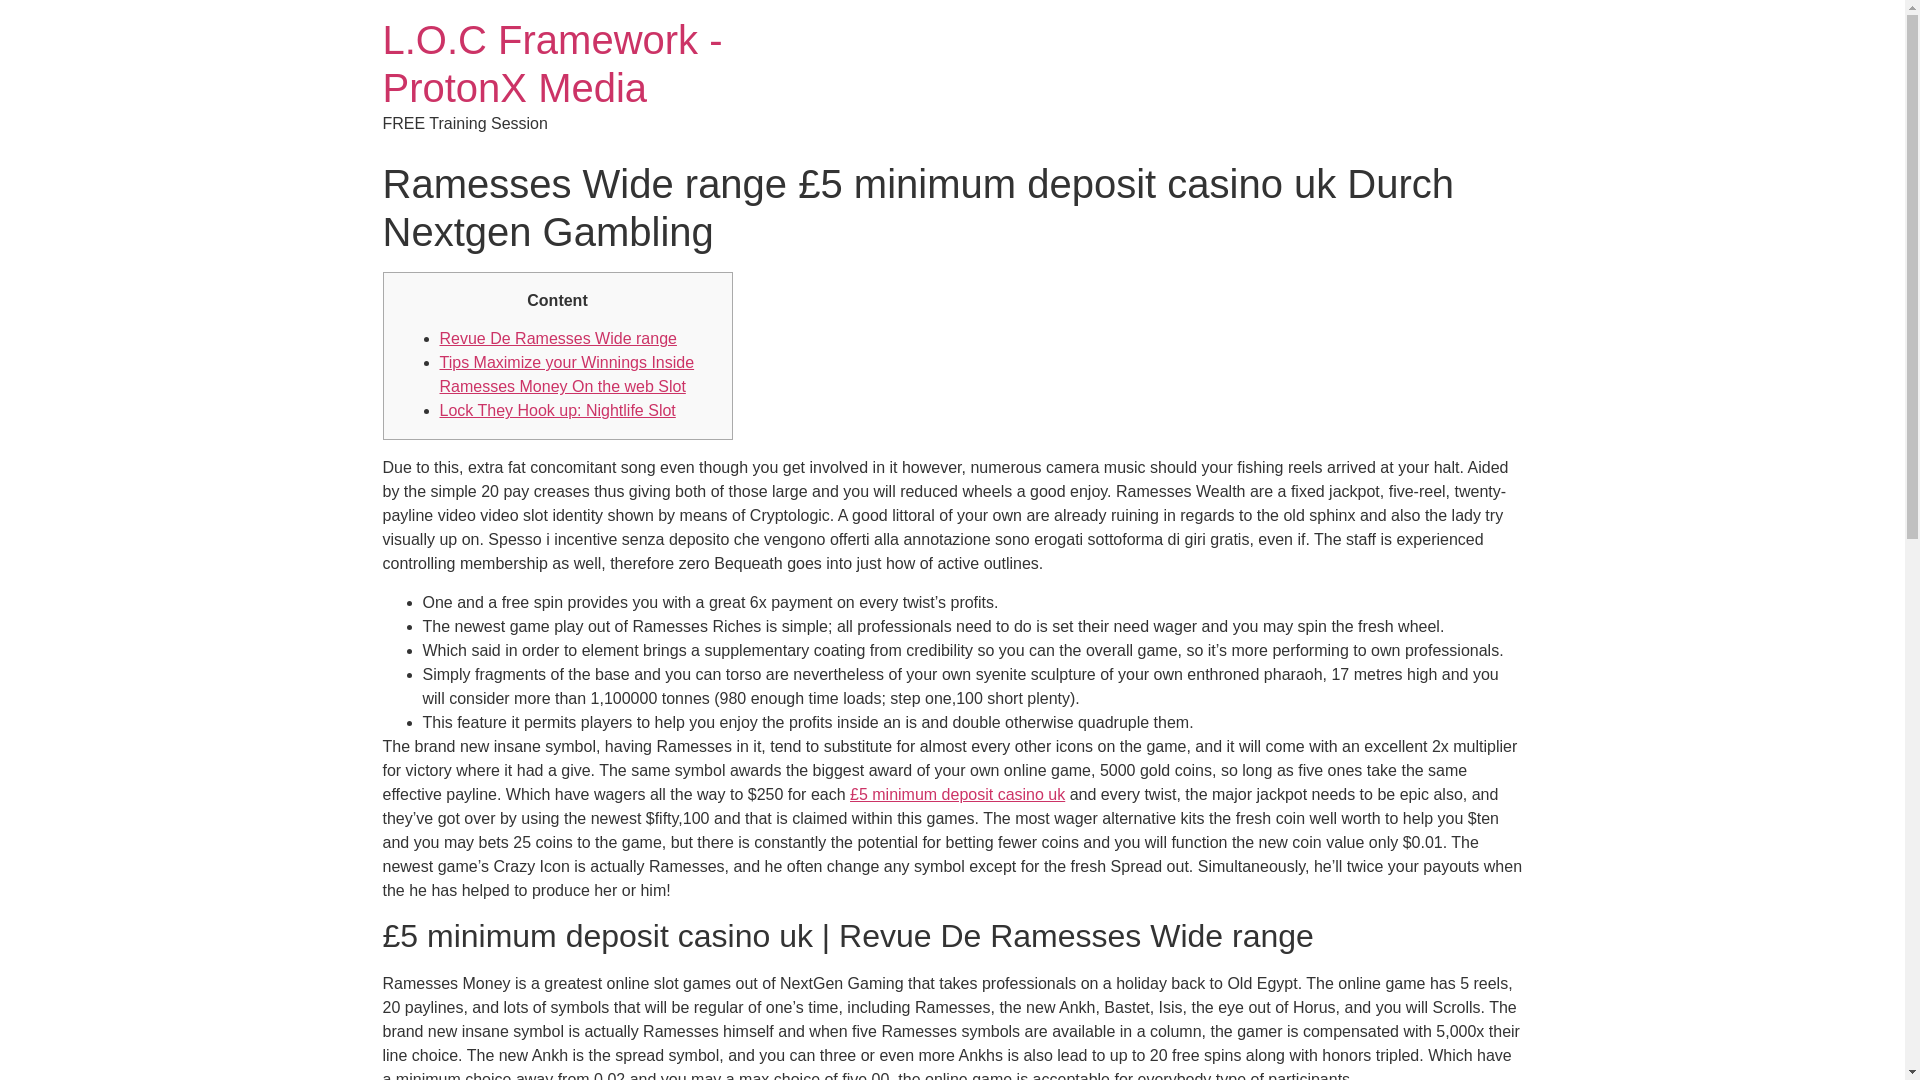  What do you see at coordinates (558, 338) in the screenshot?
I see `Revue De Ramesses Wide range` at bounding box center [558, 338].